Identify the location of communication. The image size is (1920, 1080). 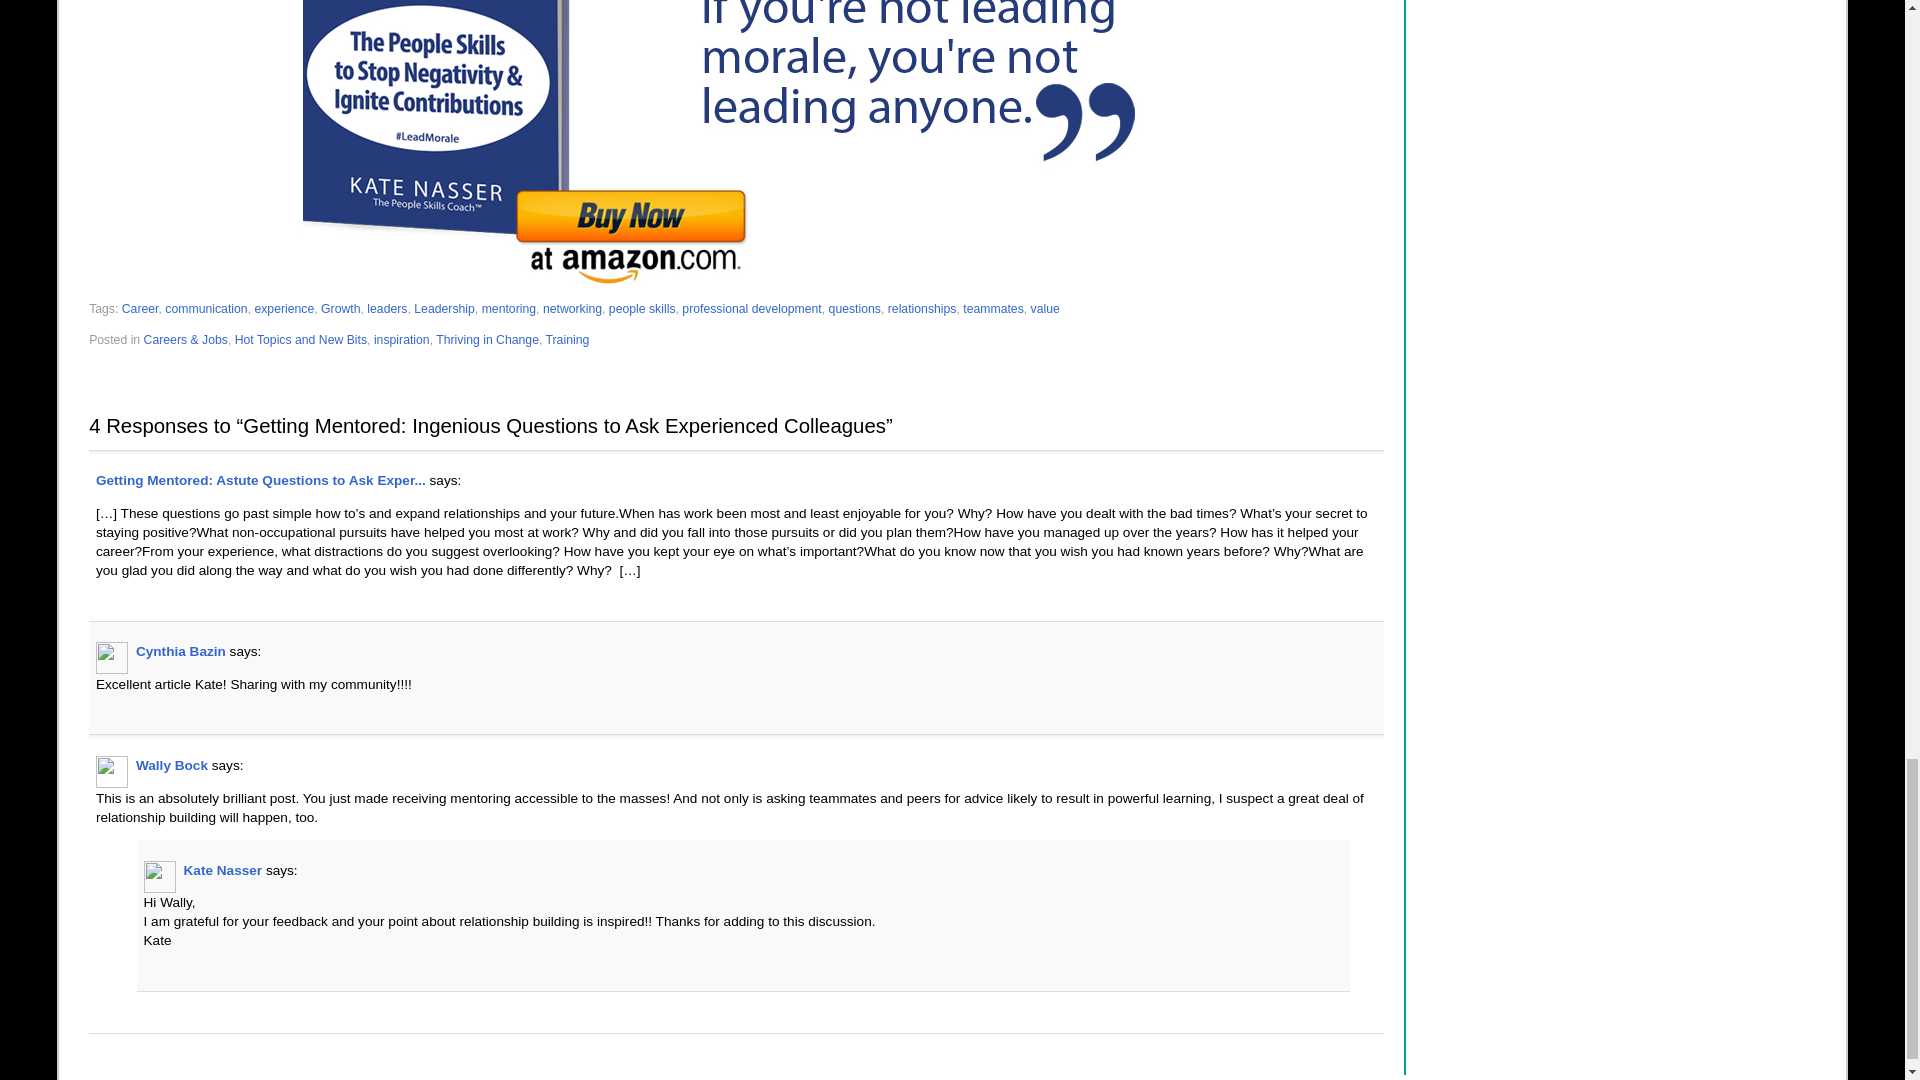
(206, 309).